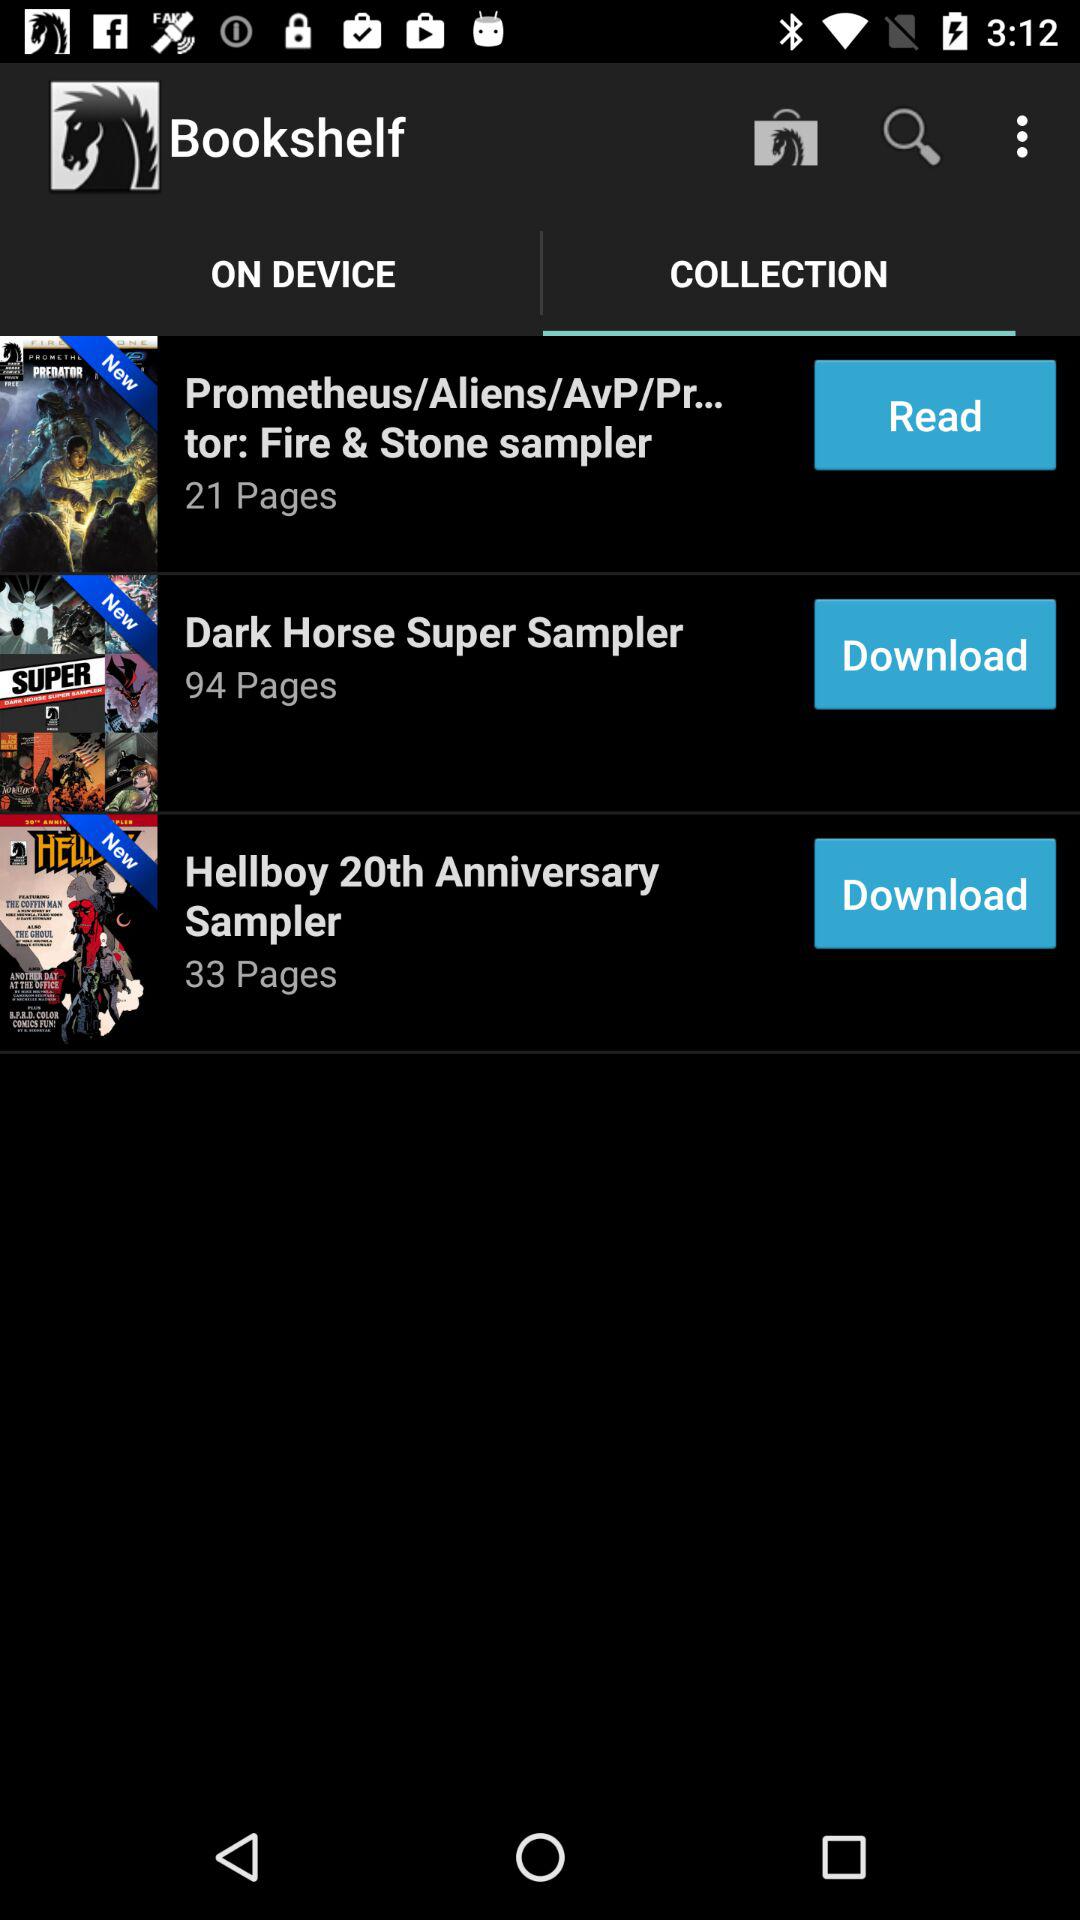 Image resolution: width=1080 pixels, height=1920 pixels. I want to click on tap icon above collection item, so click(912, 136).